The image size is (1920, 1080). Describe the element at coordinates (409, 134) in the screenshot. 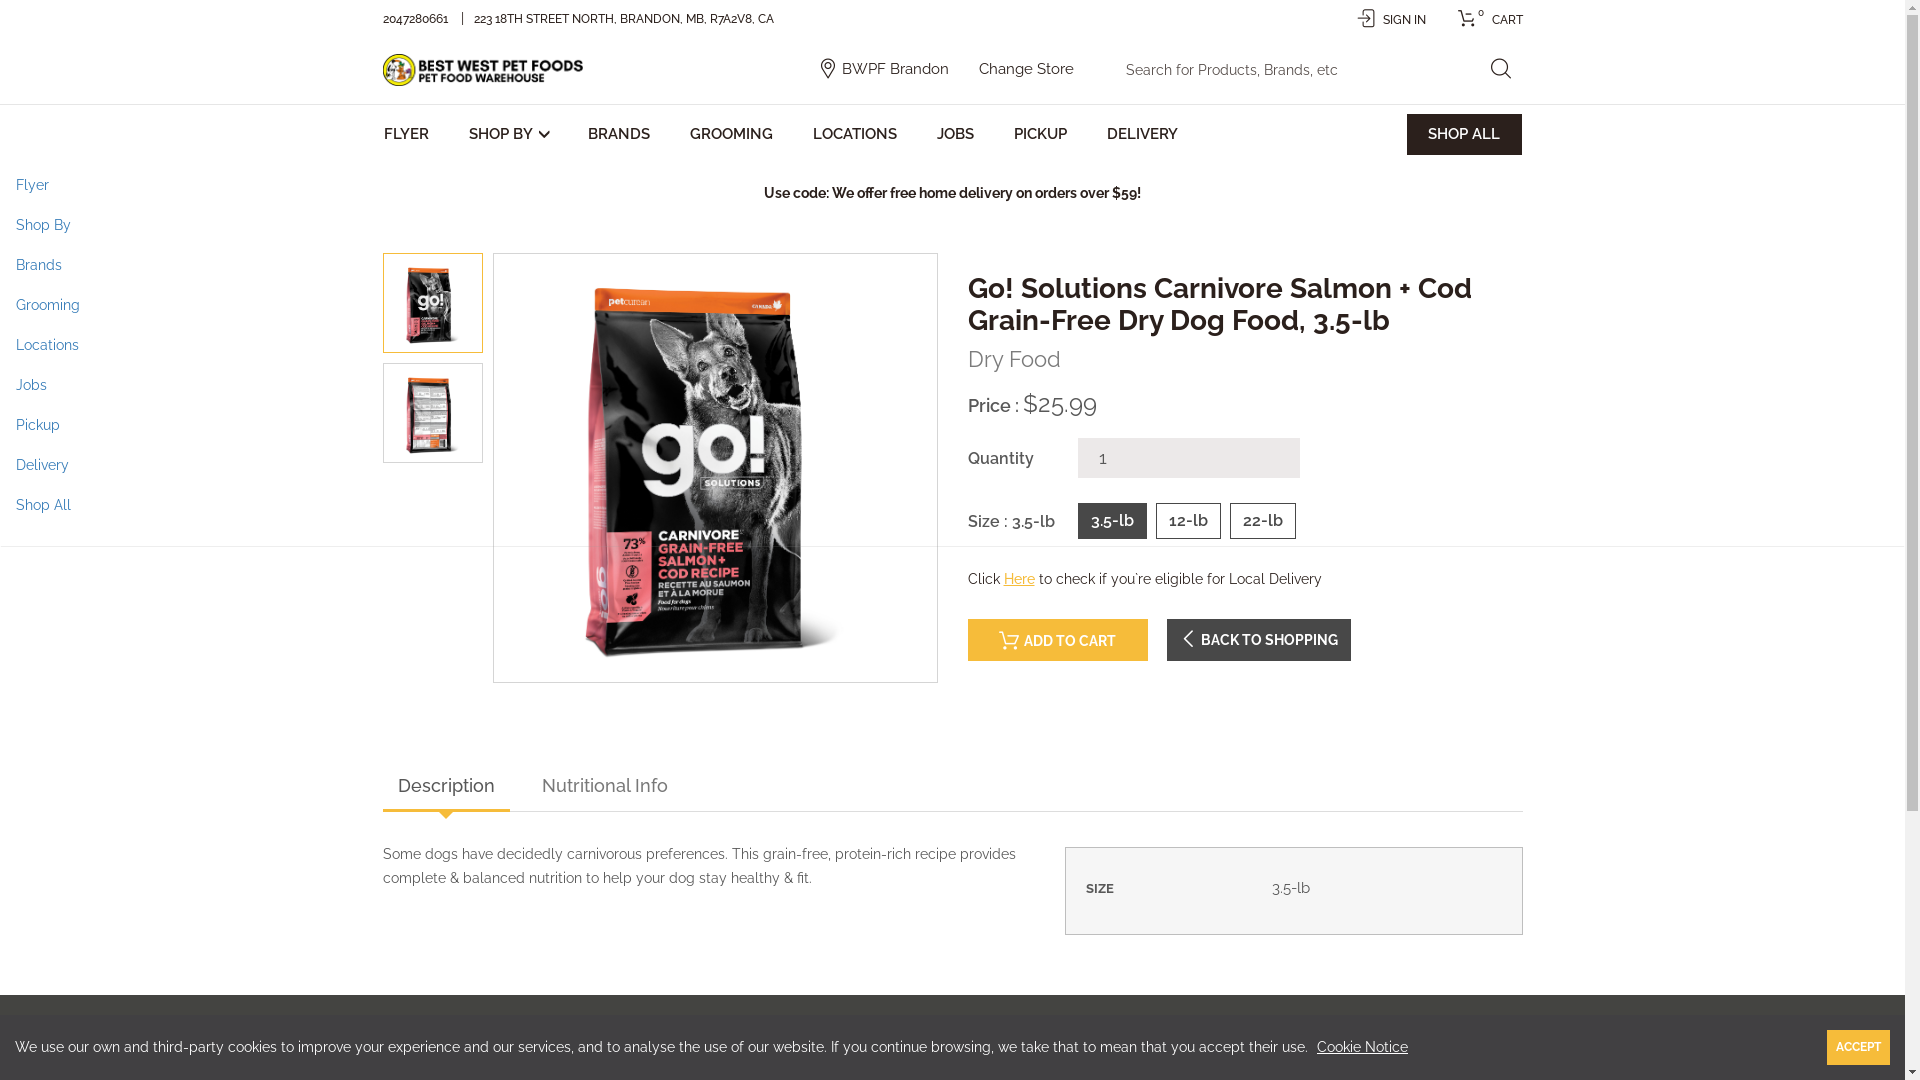

I see `FLYER` at that location.